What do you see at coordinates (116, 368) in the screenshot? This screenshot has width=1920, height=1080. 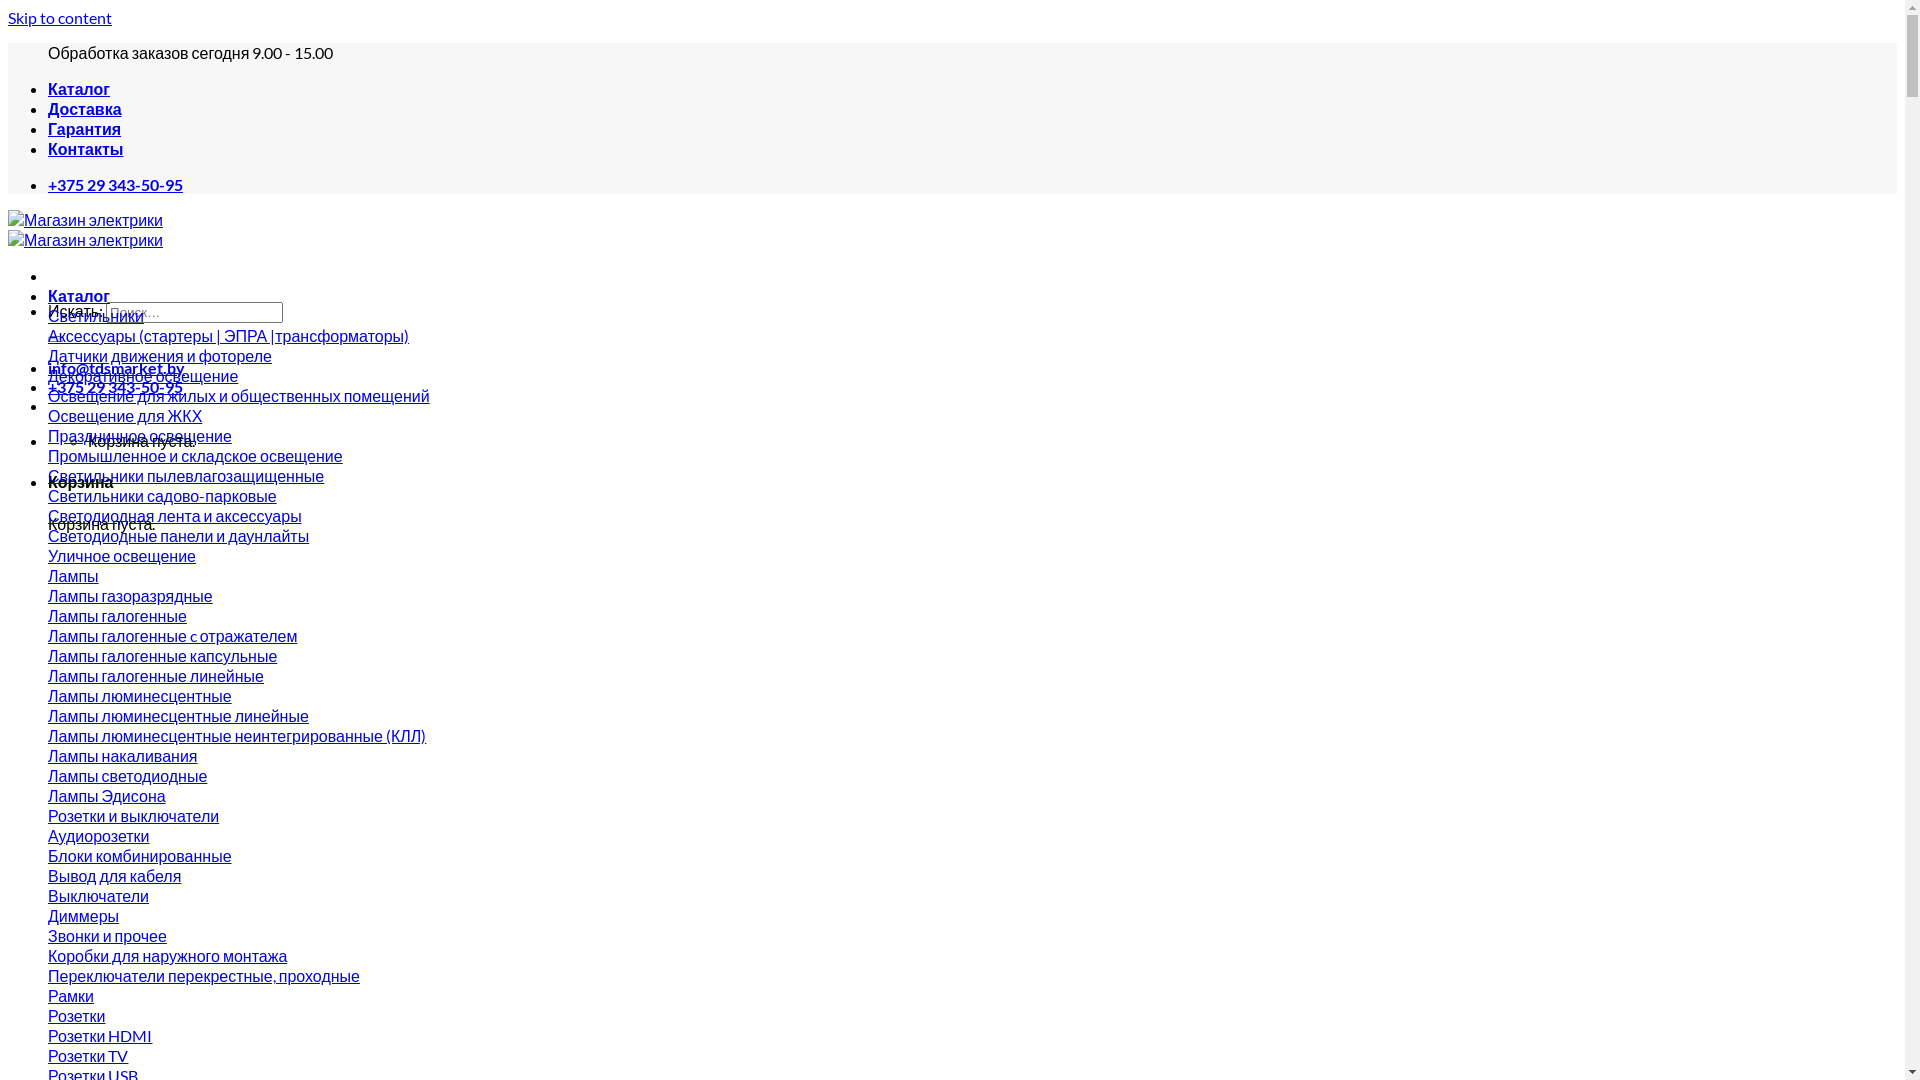 I see `info@tdsmarket.by` at bounding box center [116, 368].